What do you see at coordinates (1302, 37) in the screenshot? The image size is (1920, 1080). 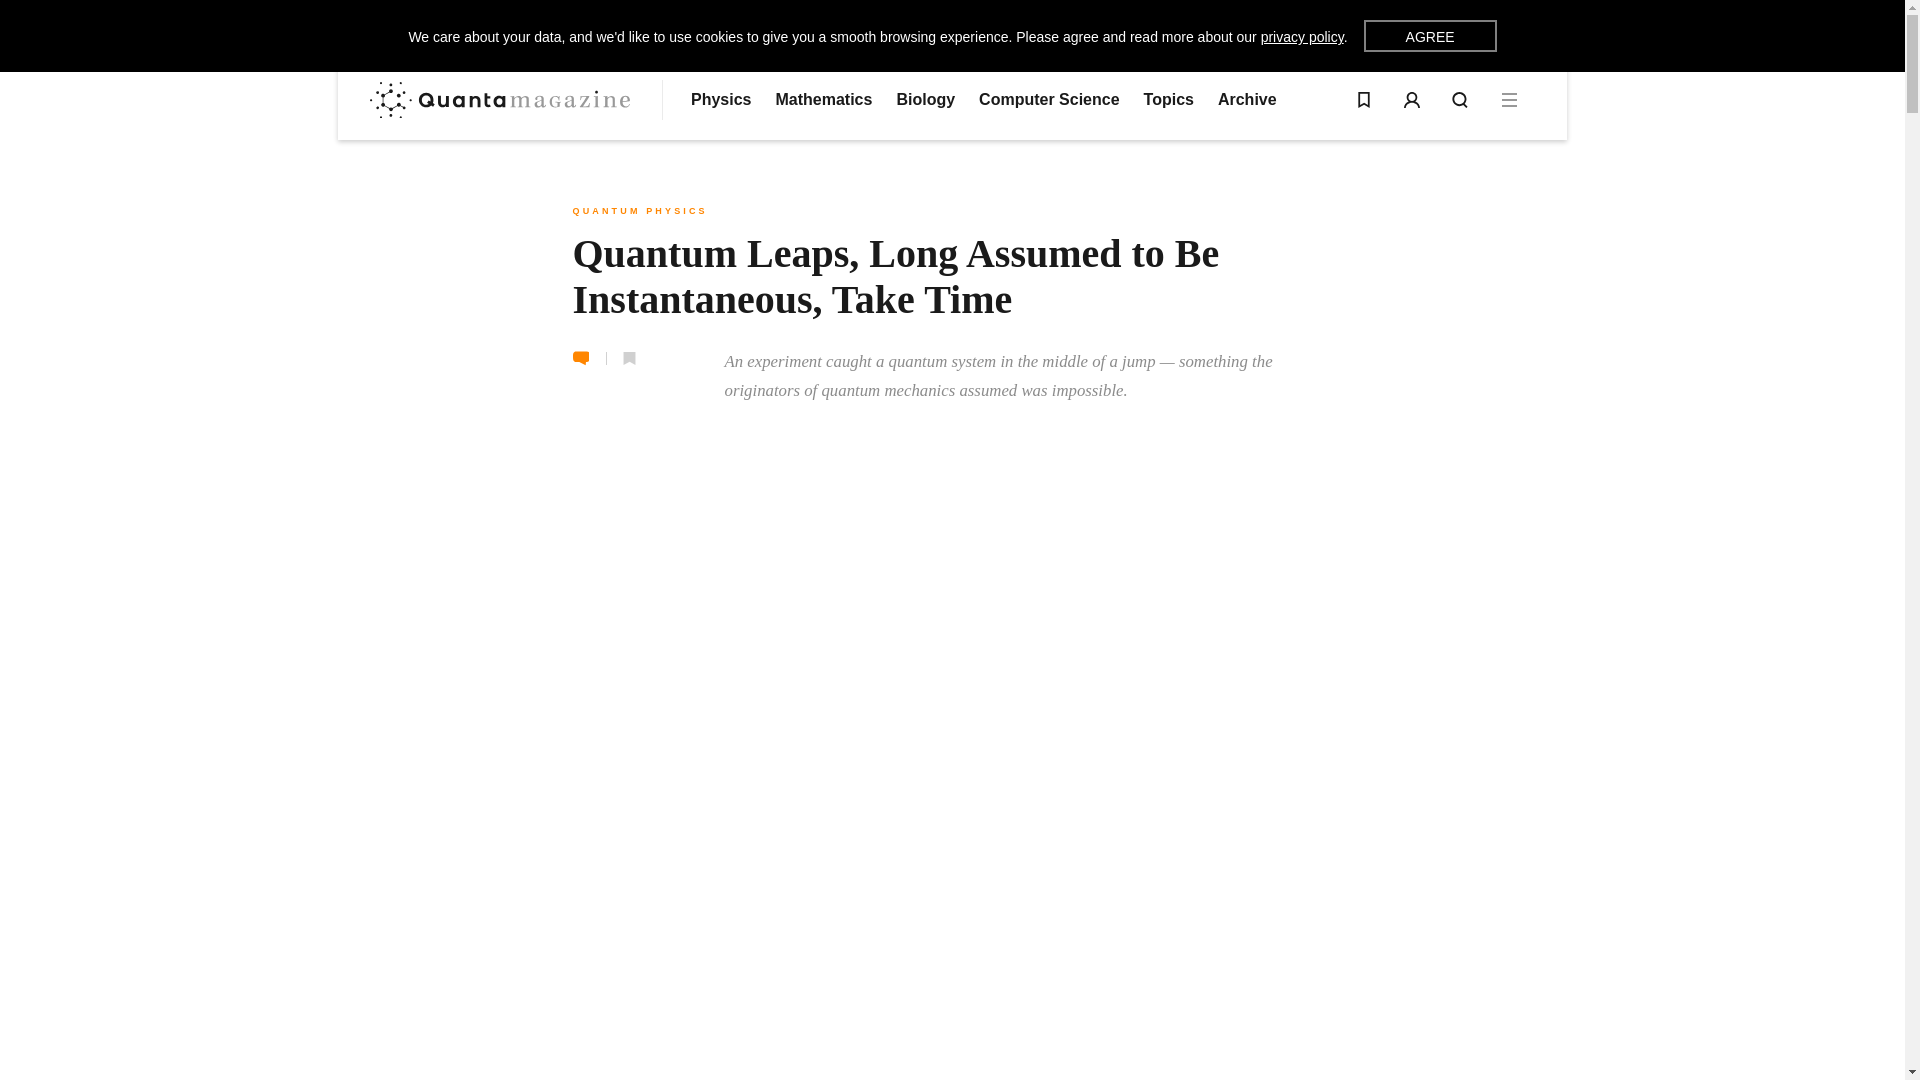 I see `privacy policy` at bounding box center [1302, 37].